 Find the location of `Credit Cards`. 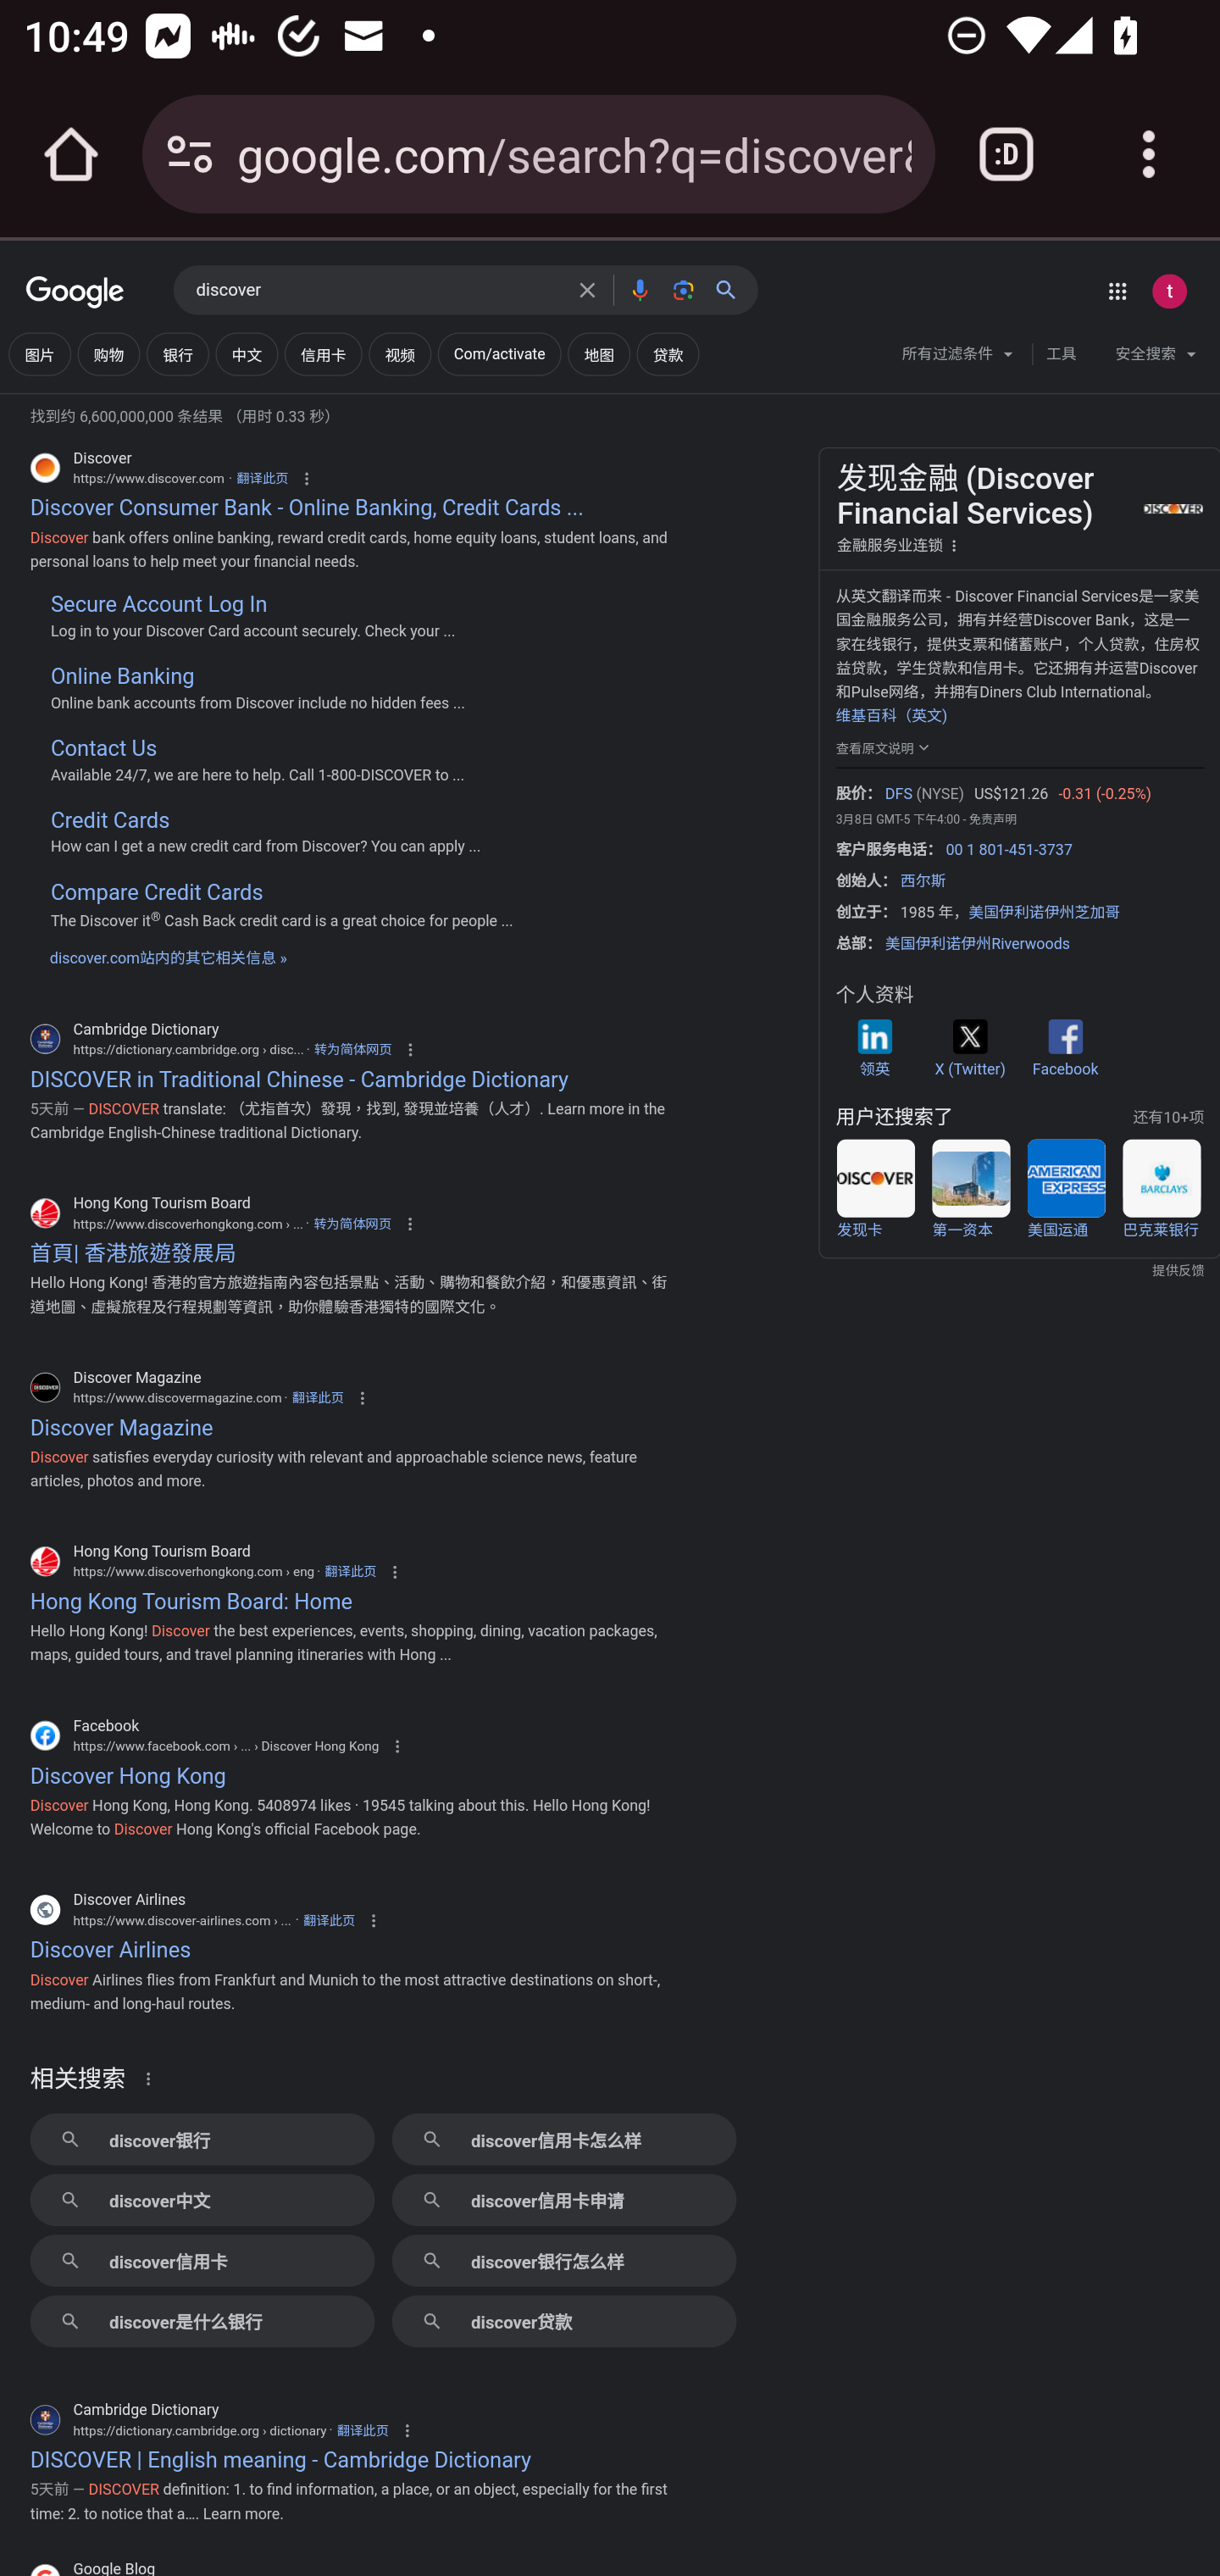

Credit Cards is located at coordinates (108, 820).